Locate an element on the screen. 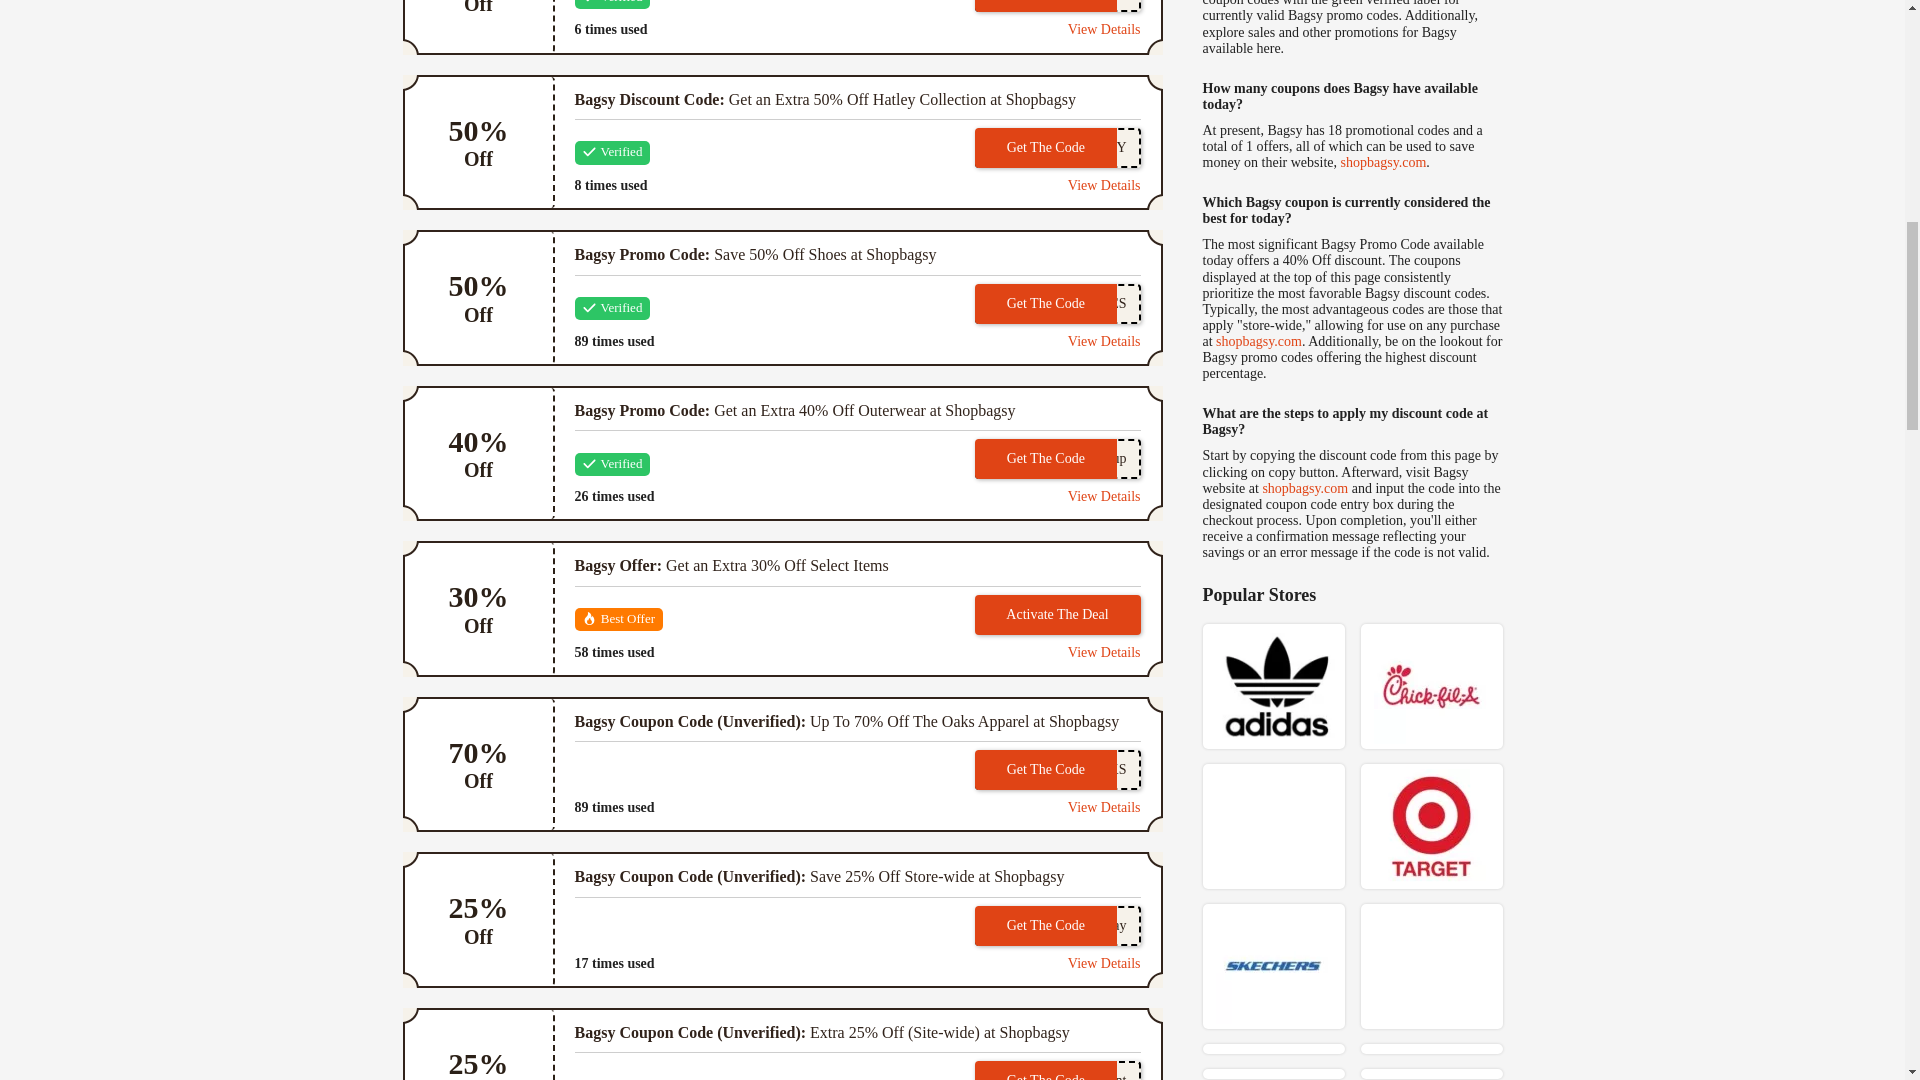 This screenshot has height=1080, width=1920. View Details is located at coordinates (1056, 304).